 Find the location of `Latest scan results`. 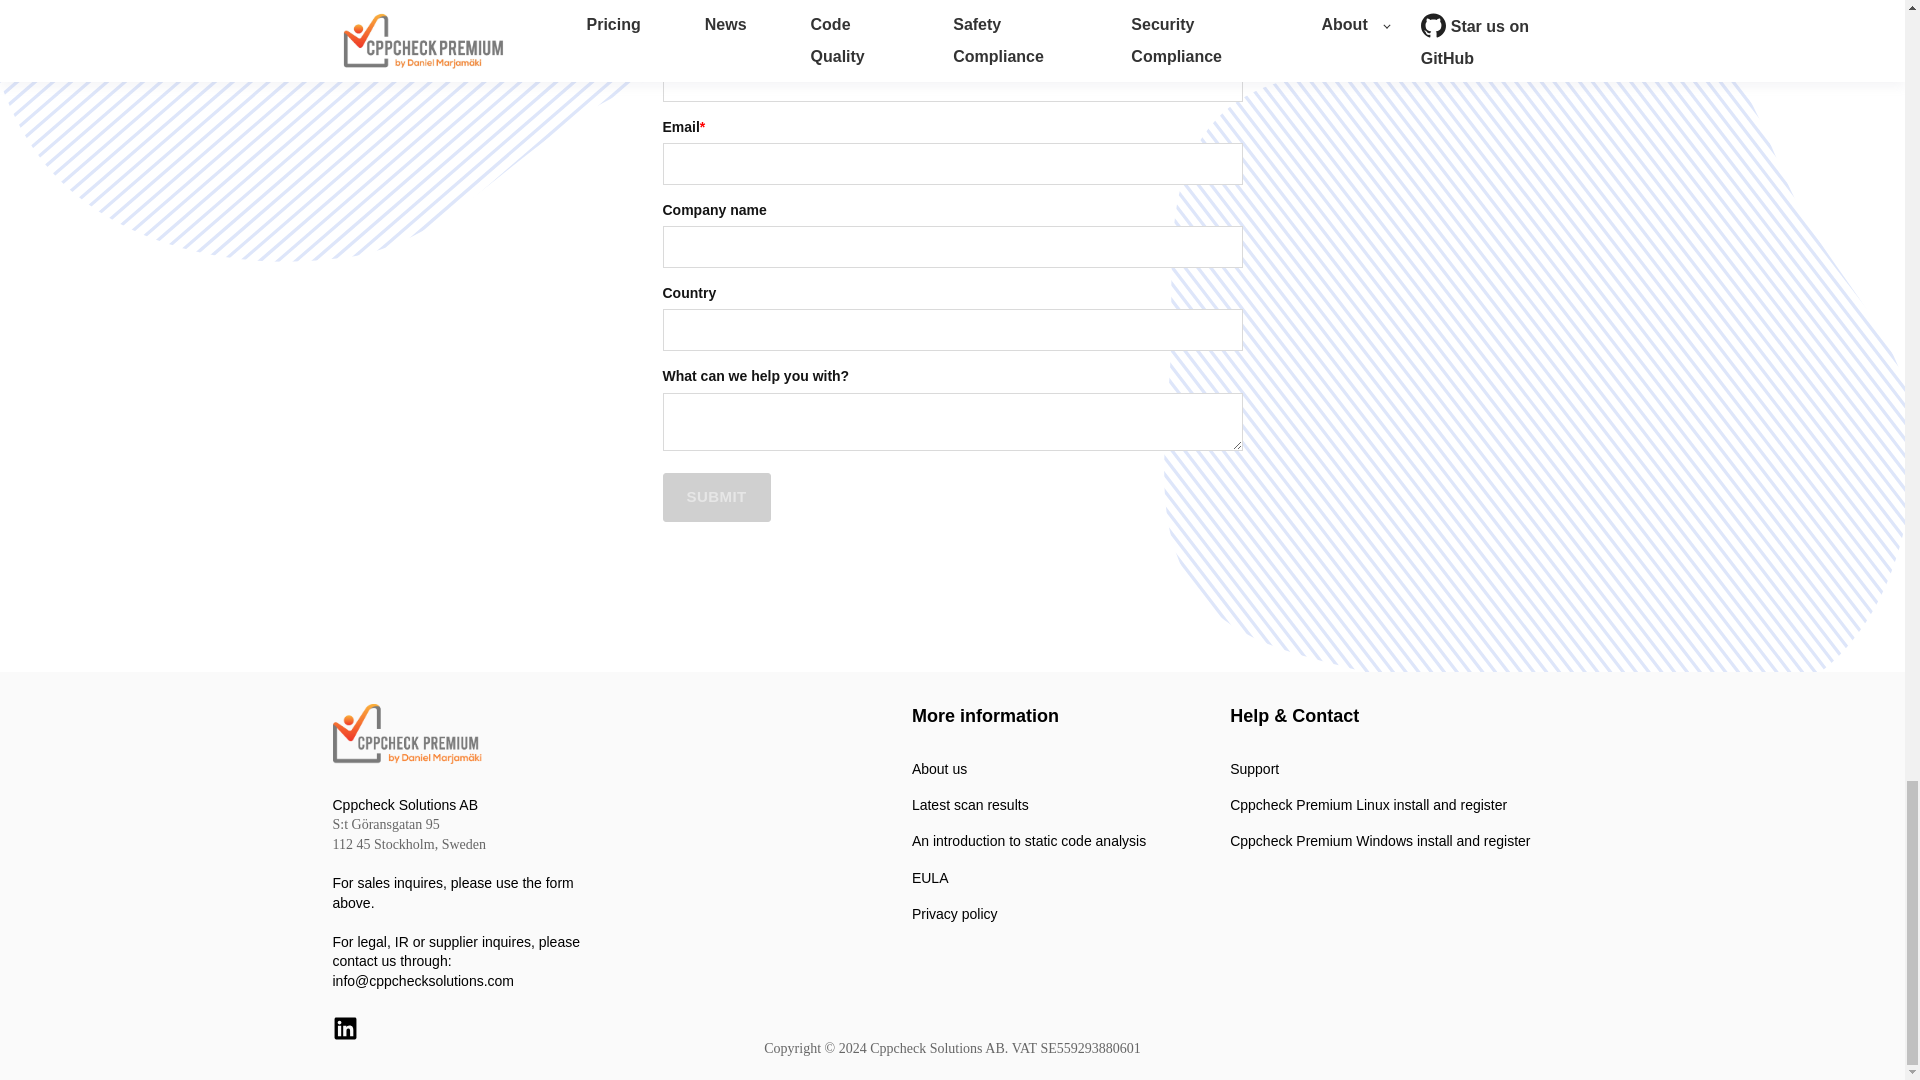

Latest scan results is located at coordinates (1029, 806).